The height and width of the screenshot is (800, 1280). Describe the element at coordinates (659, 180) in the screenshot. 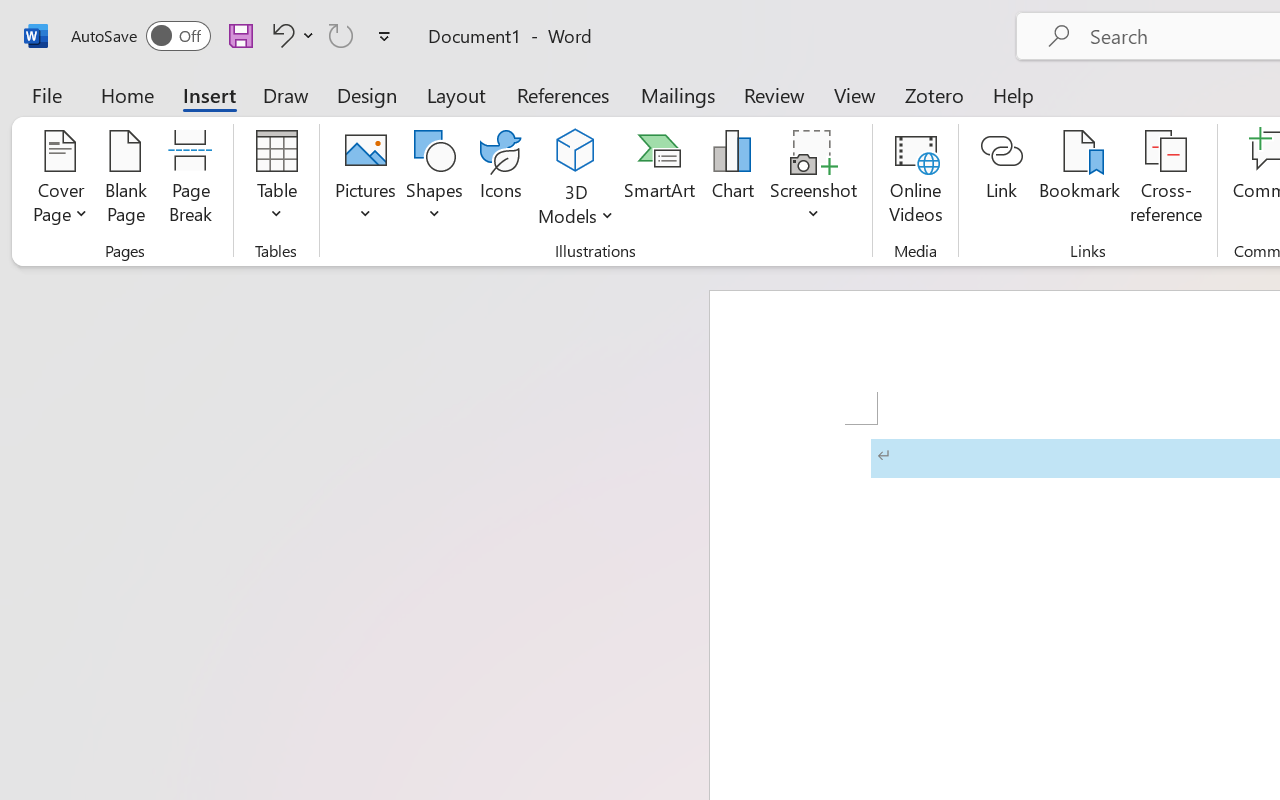

I see `SmartArt...` at that location.